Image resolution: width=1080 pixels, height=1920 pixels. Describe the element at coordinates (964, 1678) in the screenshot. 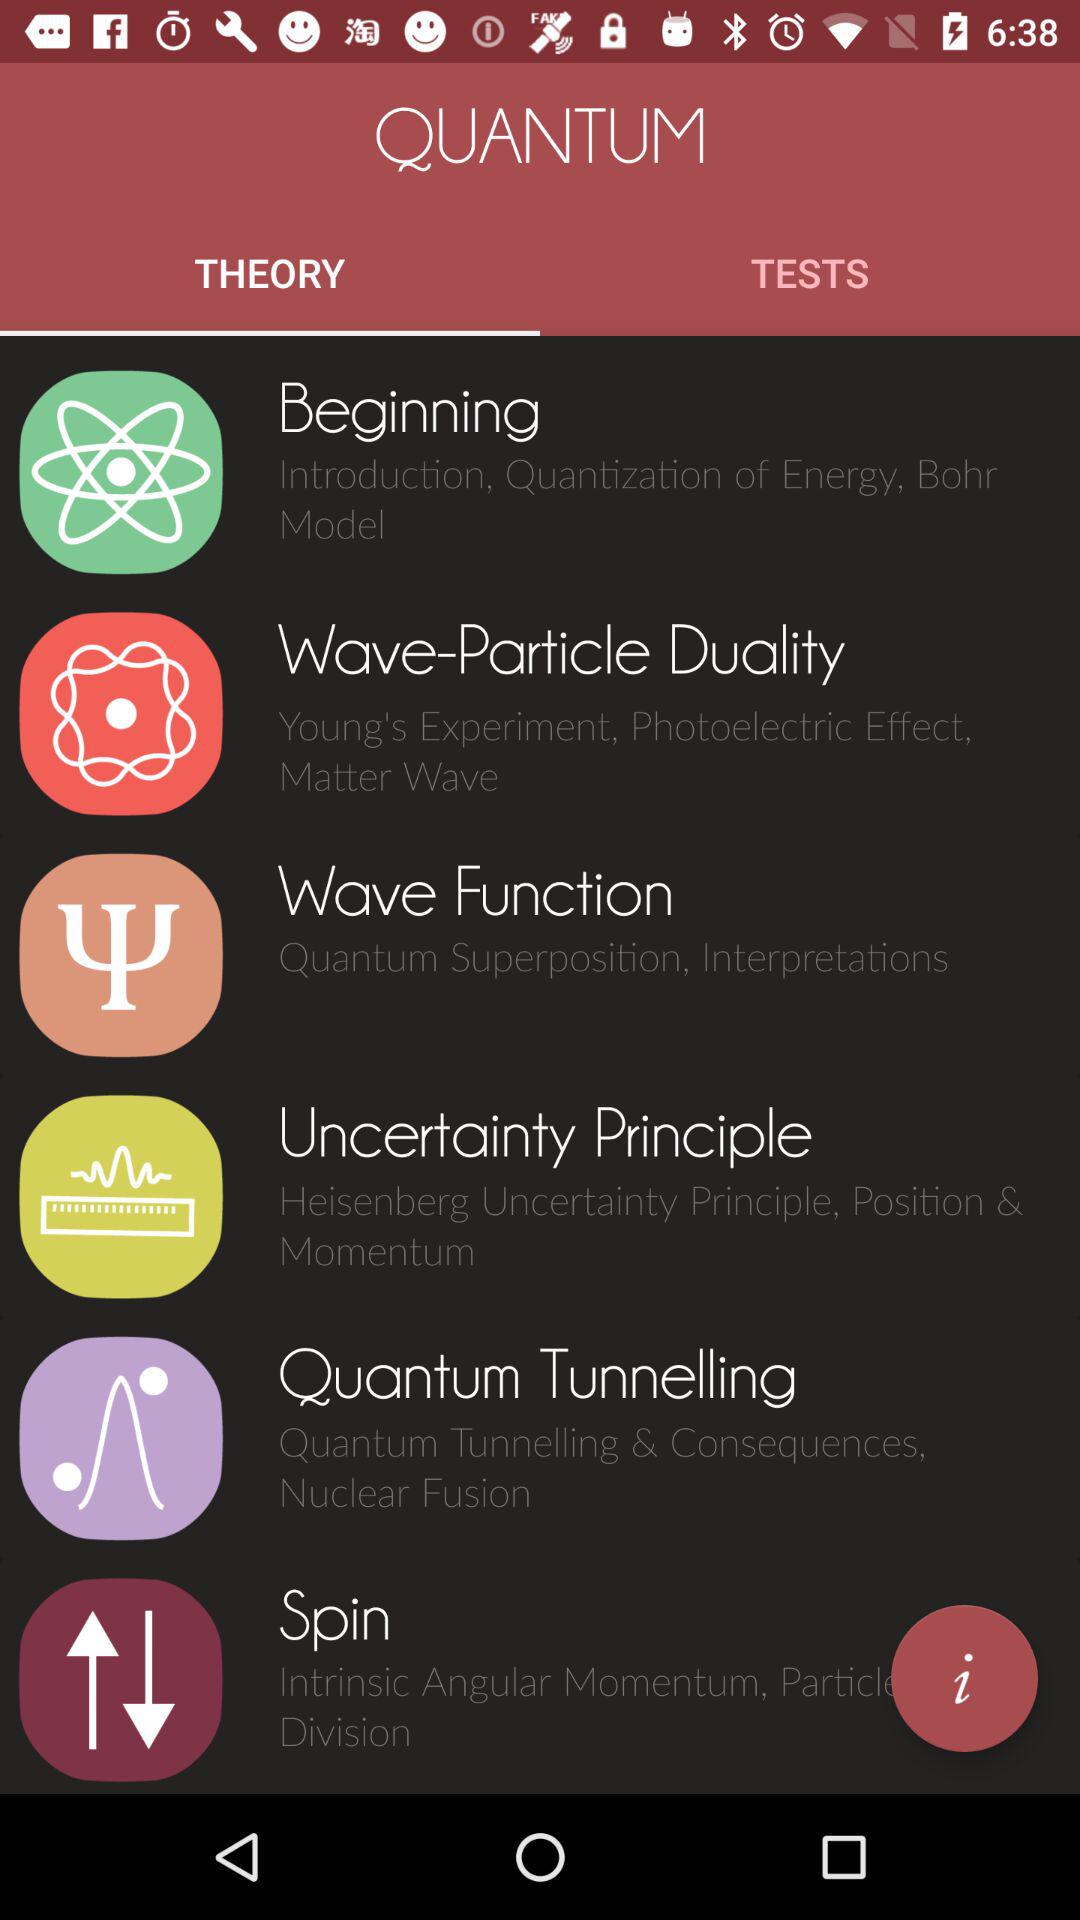

I see `for more infringement` at that location.